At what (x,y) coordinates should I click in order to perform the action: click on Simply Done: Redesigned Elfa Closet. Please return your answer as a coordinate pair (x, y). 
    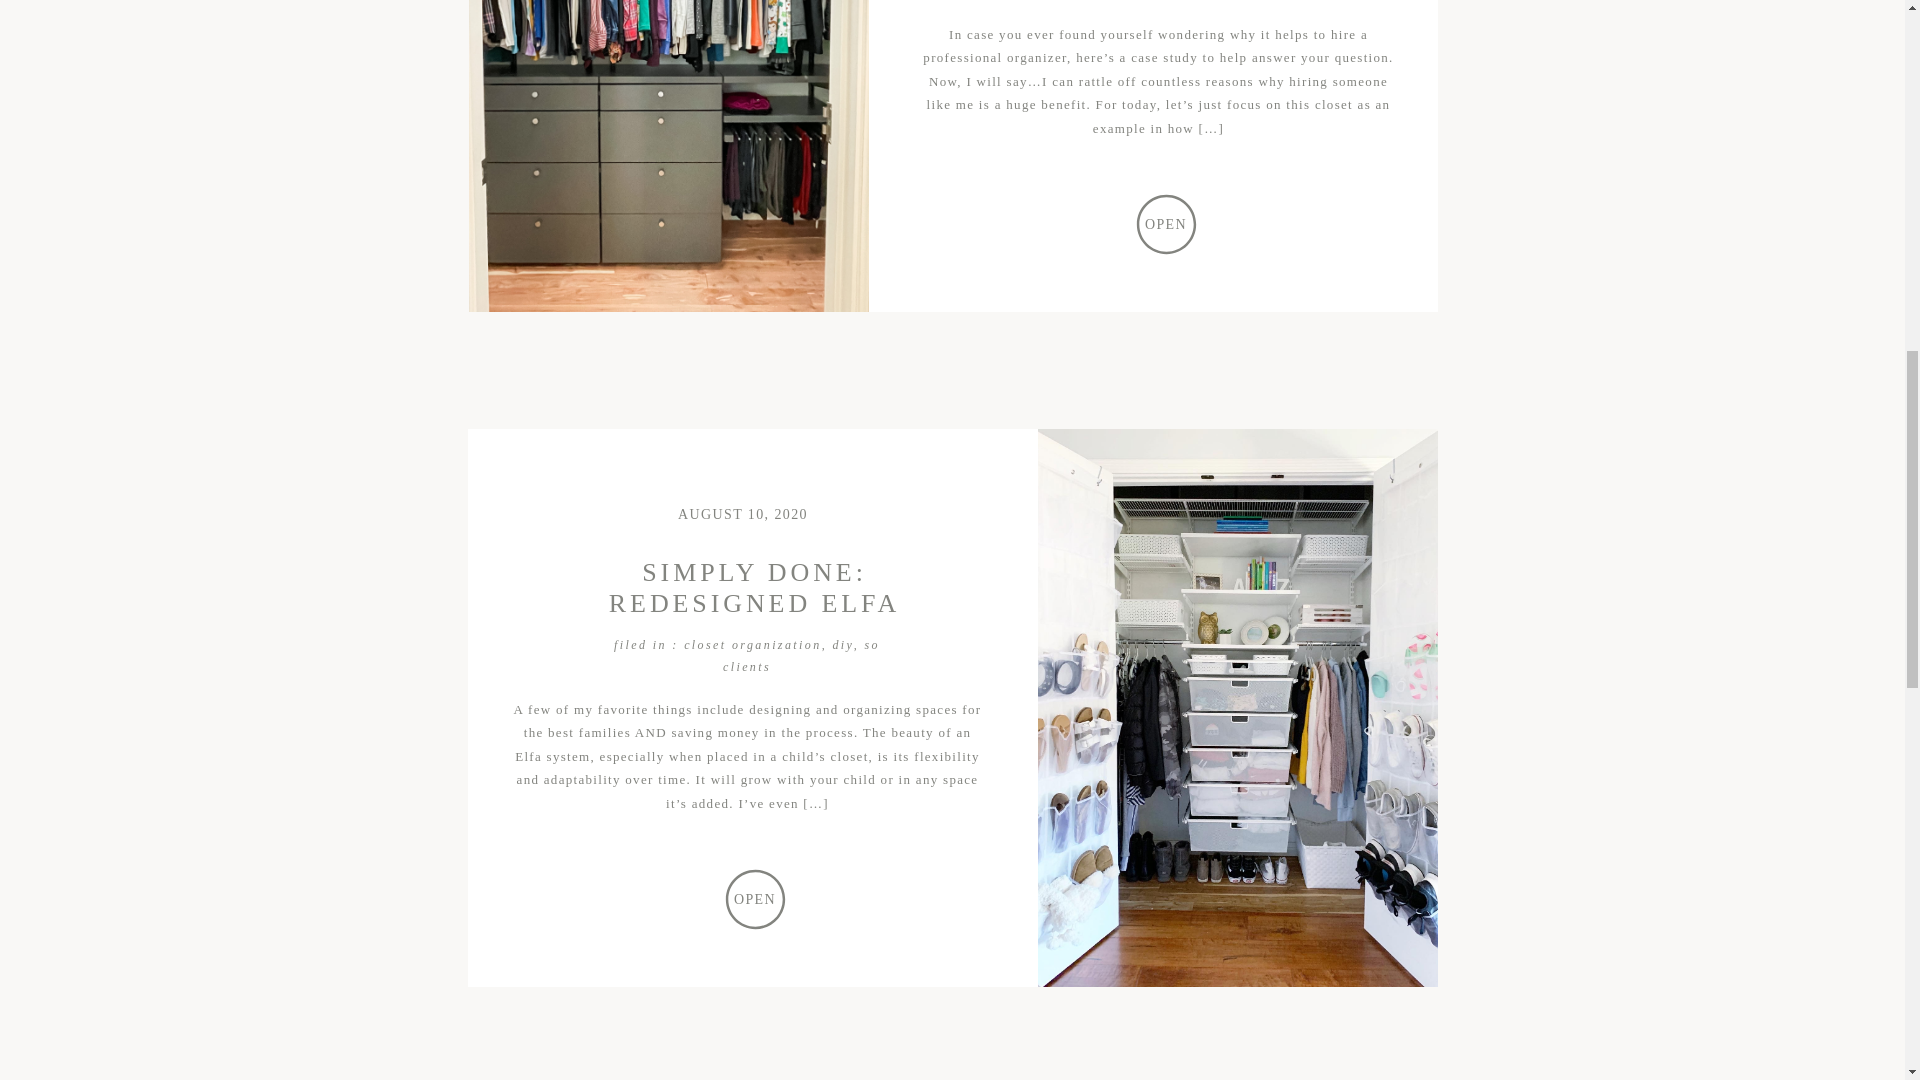
    Looking at the image, I should click on (754, 899).